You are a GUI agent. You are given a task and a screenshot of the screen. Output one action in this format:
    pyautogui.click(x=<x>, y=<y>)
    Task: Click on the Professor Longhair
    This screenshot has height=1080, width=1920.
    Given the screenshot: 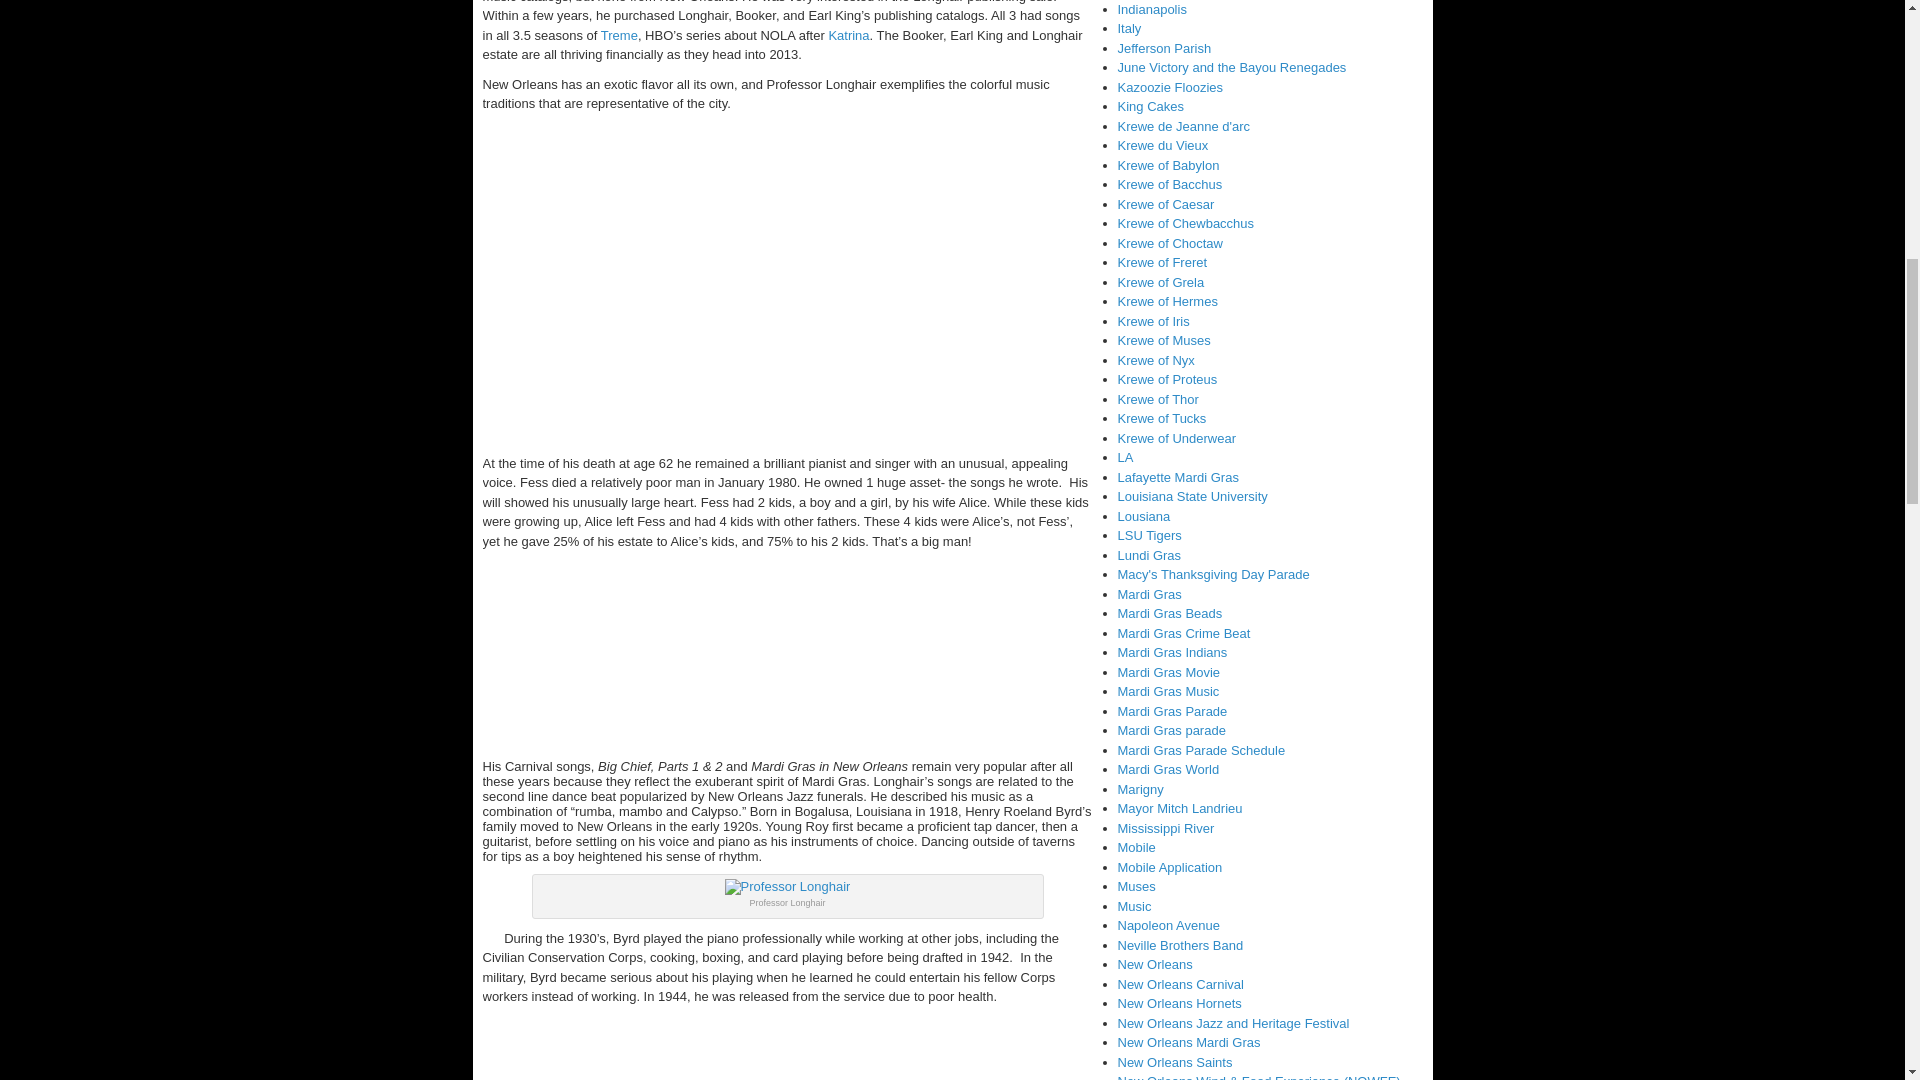 What is the action you would take?
    pyautogui.click(x=788, y=887)
    